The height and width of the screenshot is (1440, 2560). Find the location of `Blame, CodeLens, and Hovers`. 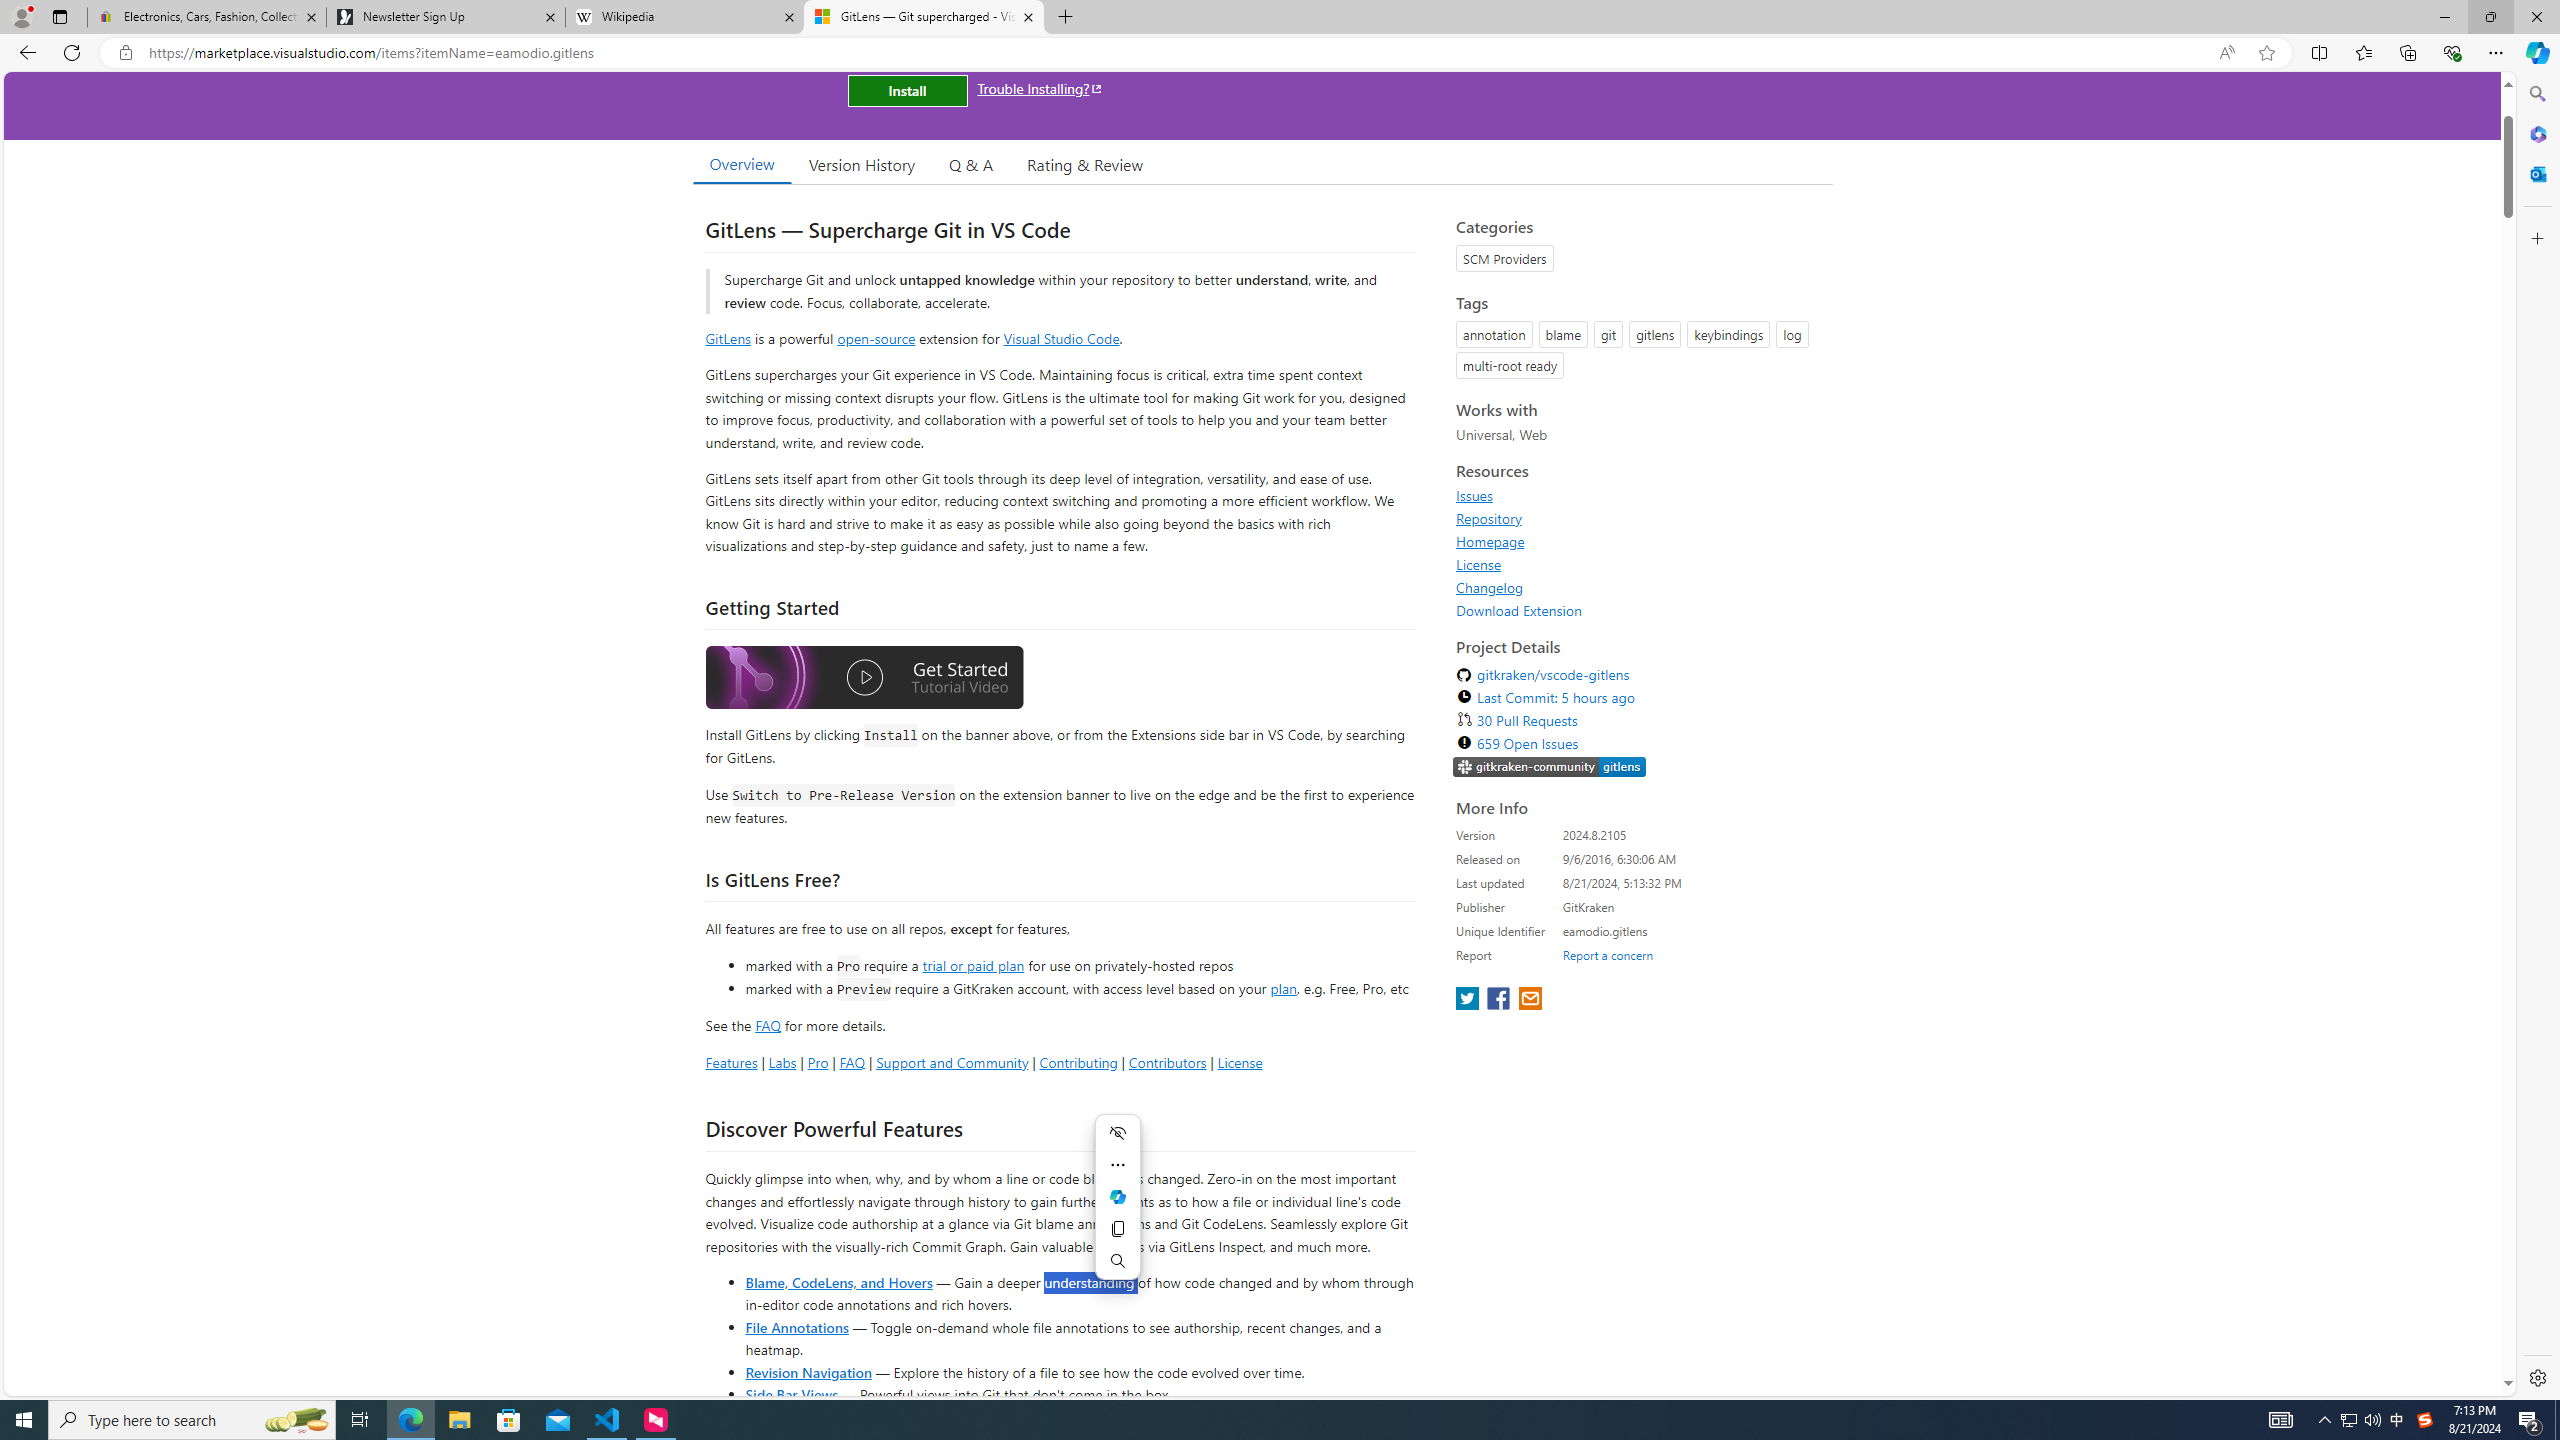

Blame, CodeLens, and Hovers is located at coordinates (838, 1281).